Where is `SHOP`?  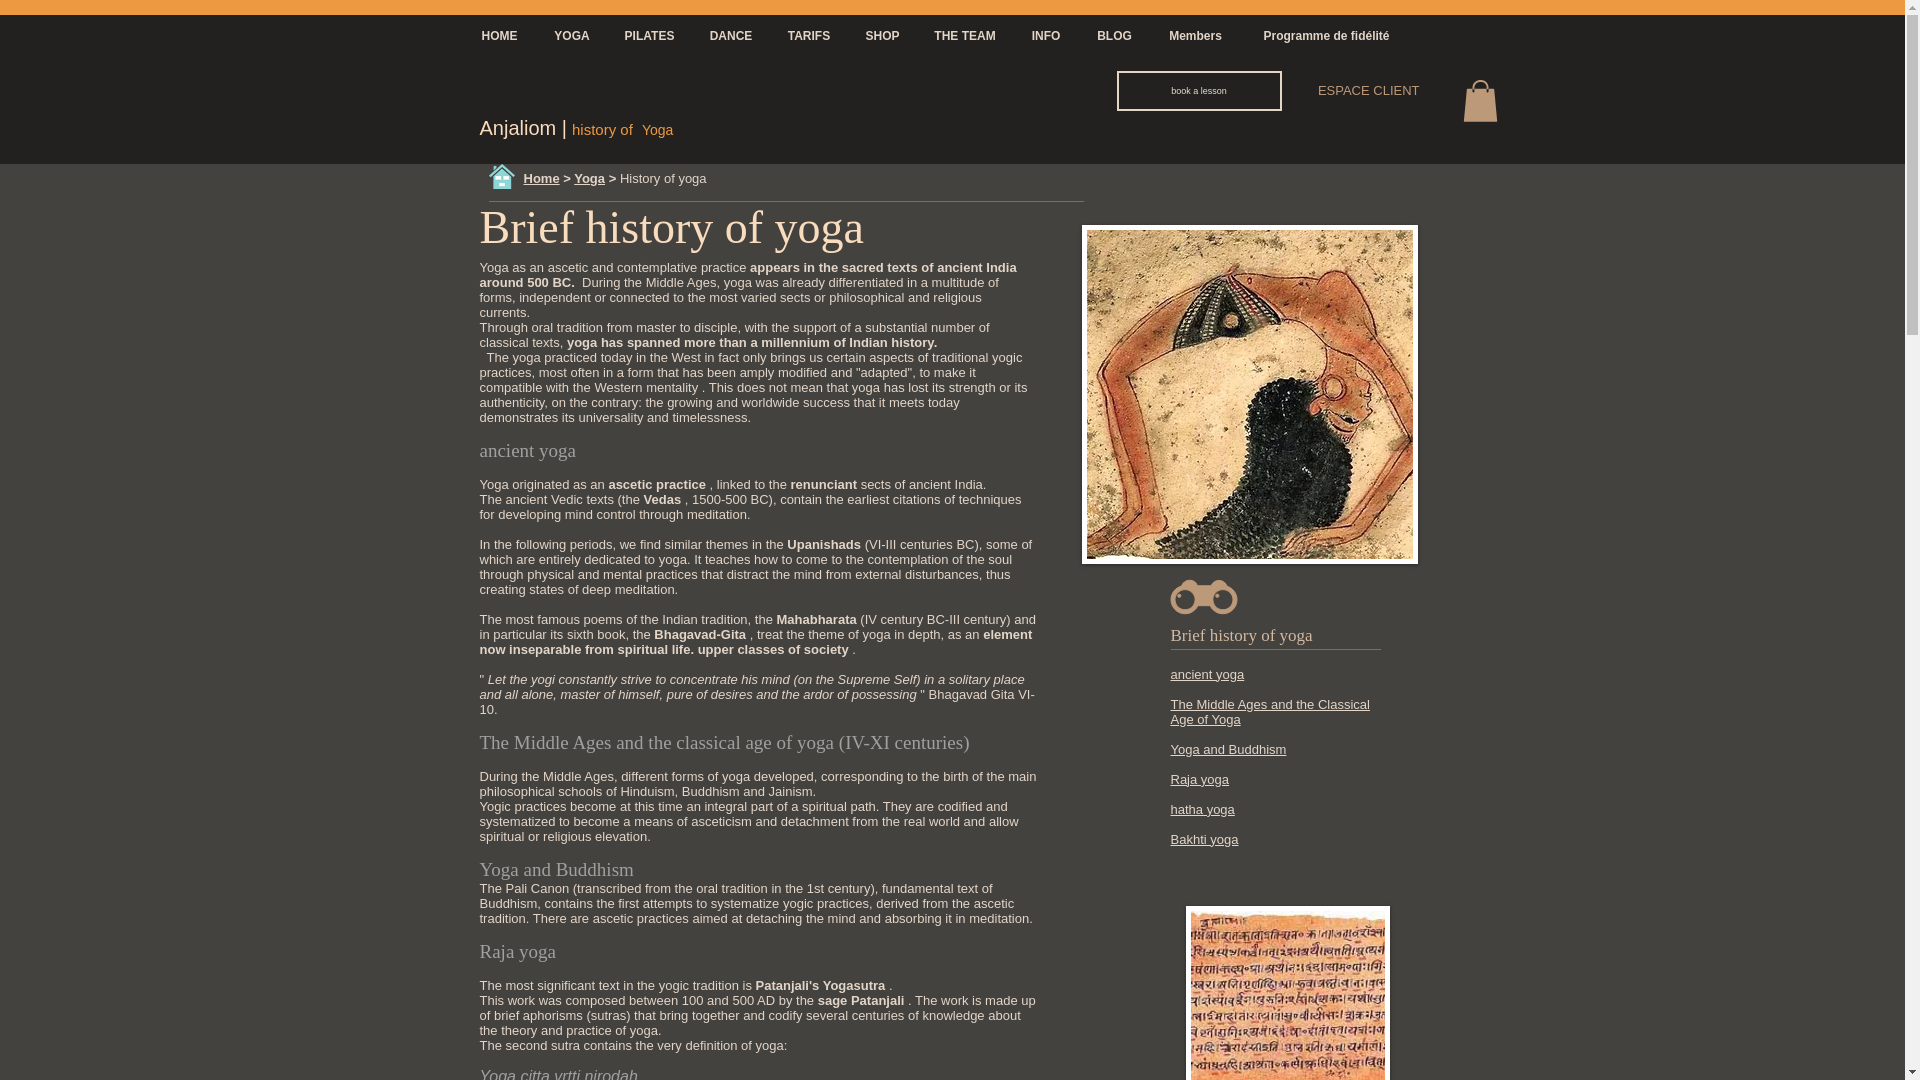
SHOP is located at coordinates (882, 36).